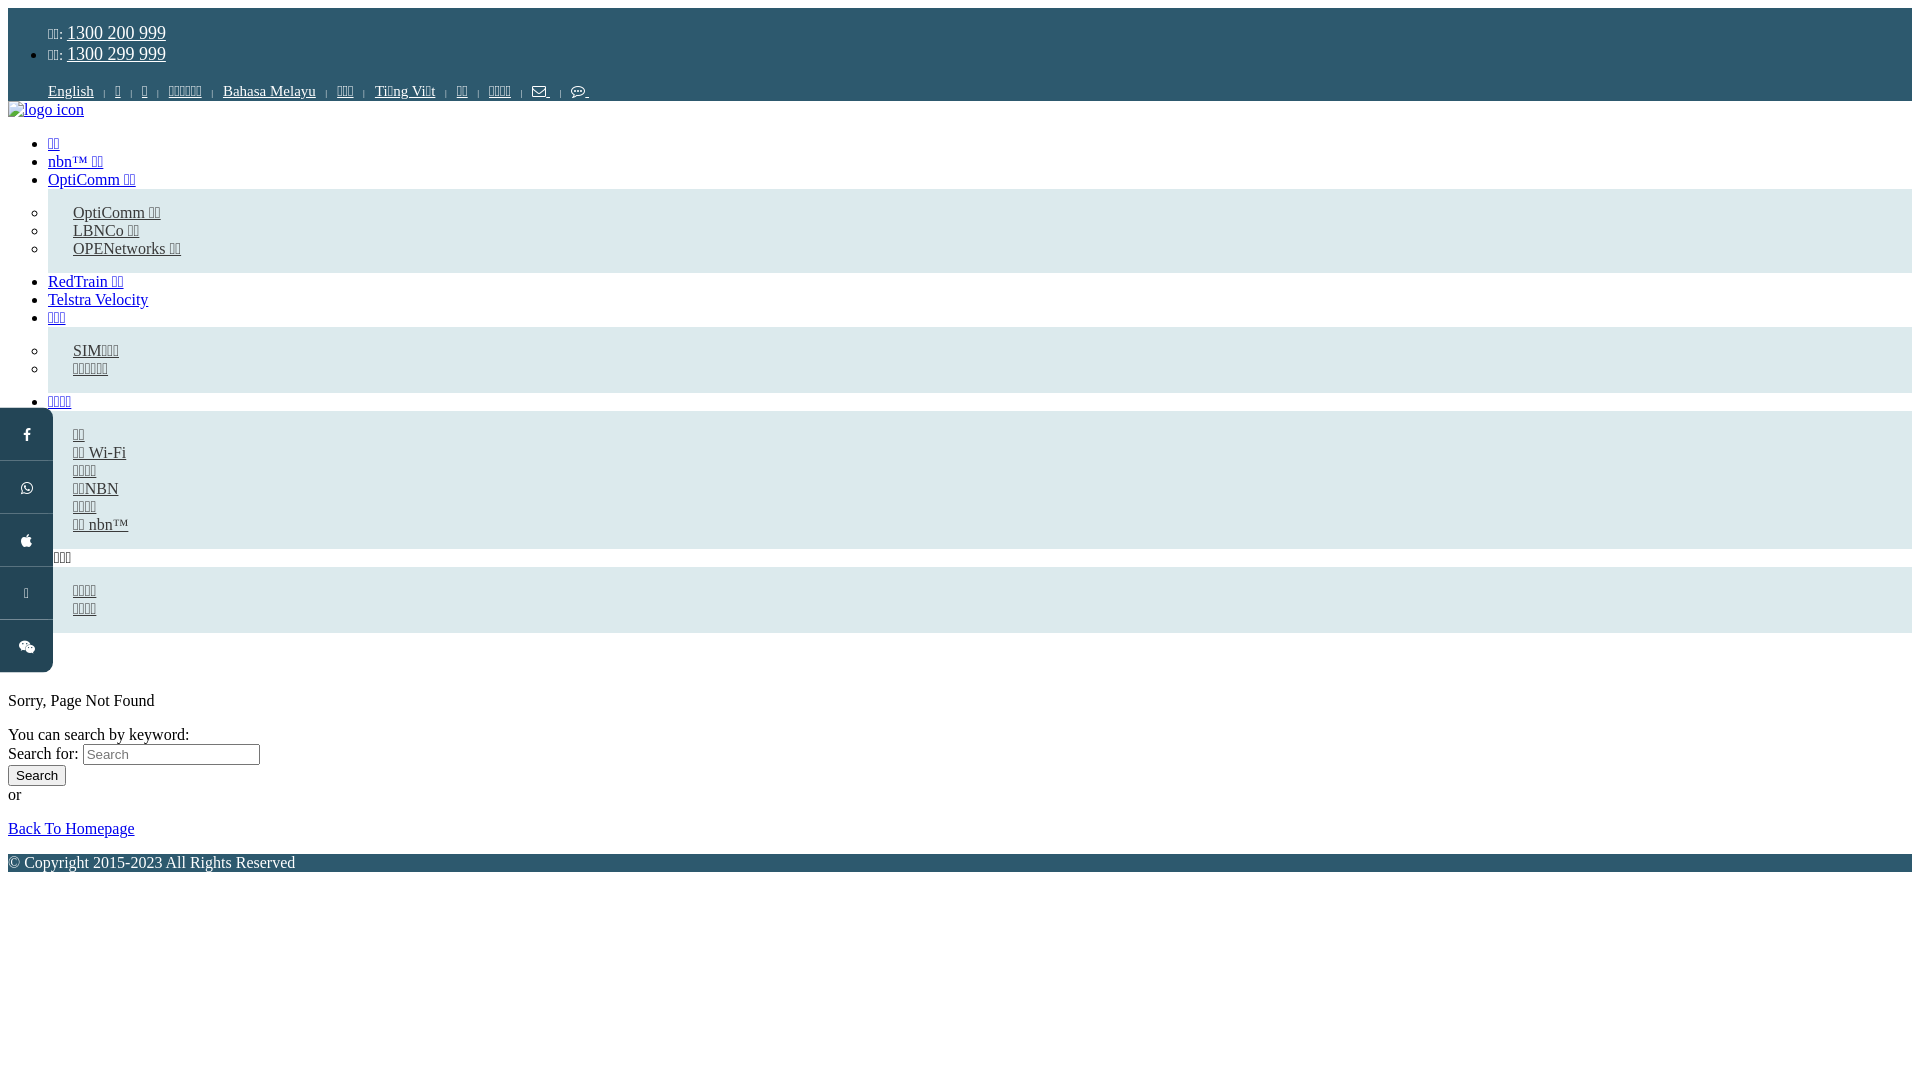 The width and height of the screenshot is (1920, 1080). Describe the element at coordinates (535, 91) in the screenshot. I see ` ` at that location.